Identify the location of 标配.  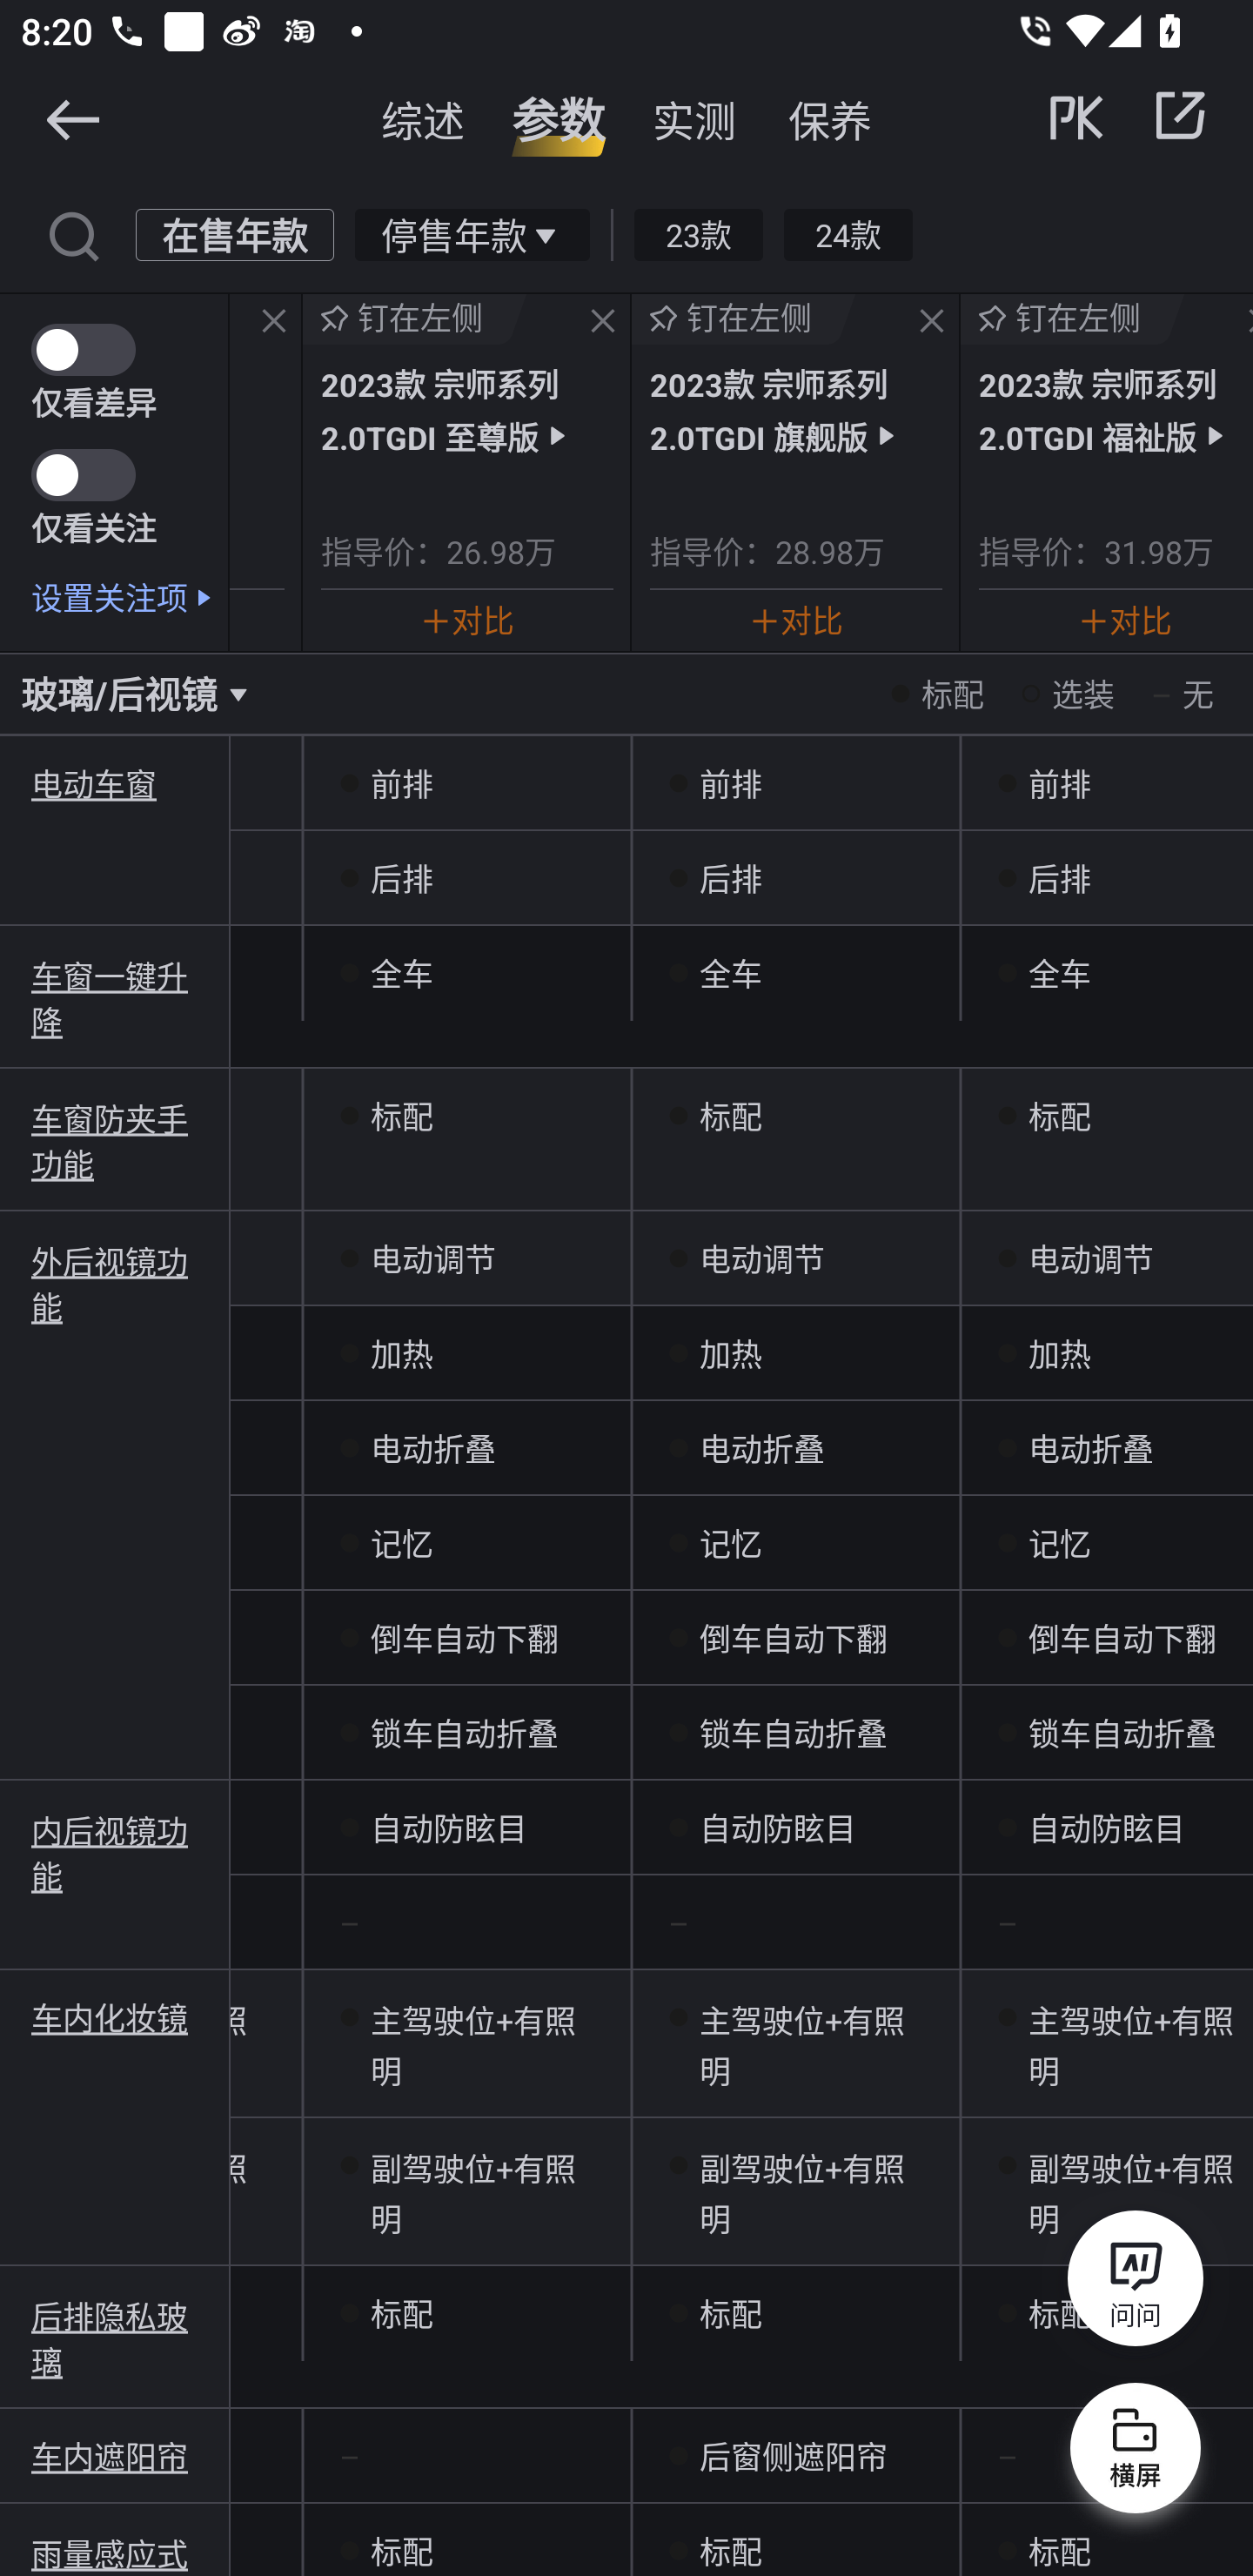
(795, 2314).